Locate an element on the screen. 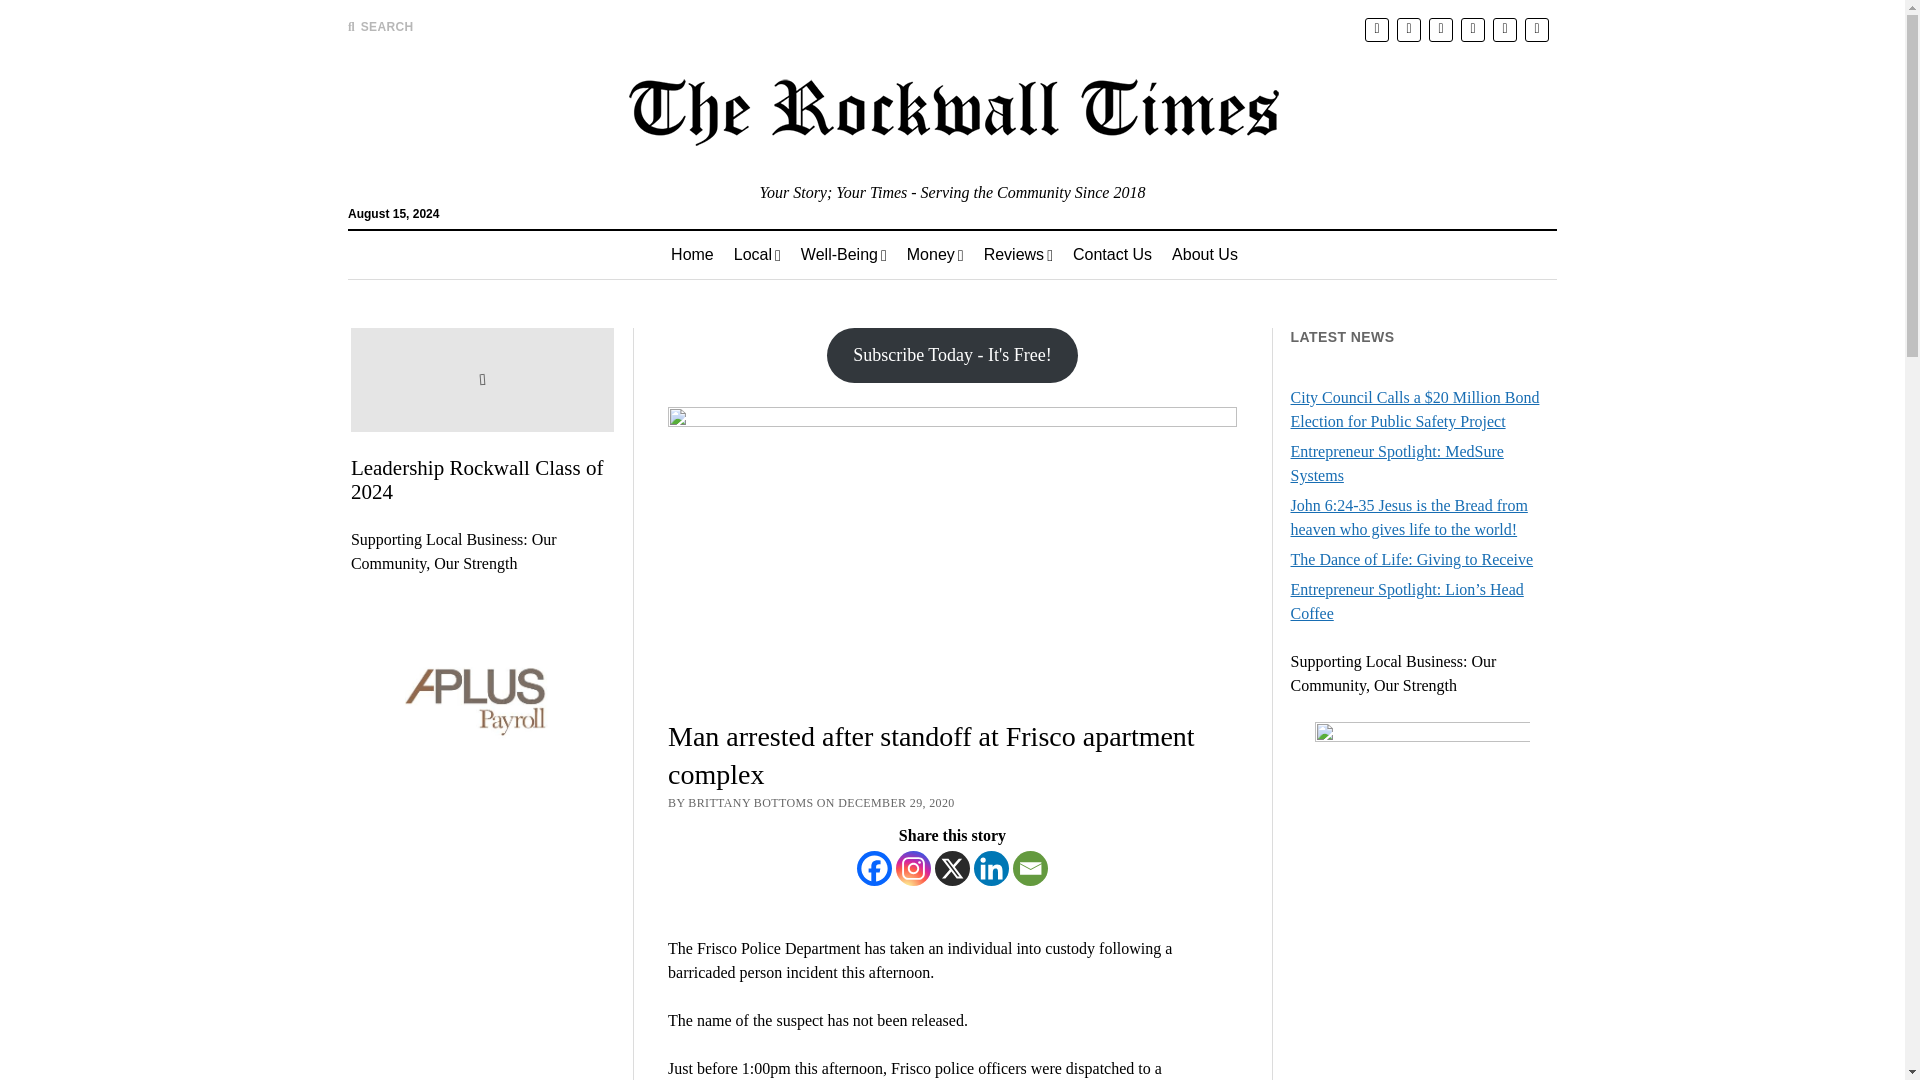 The image size is (1920, 1080). Email is located at coordinates (1030, 868).